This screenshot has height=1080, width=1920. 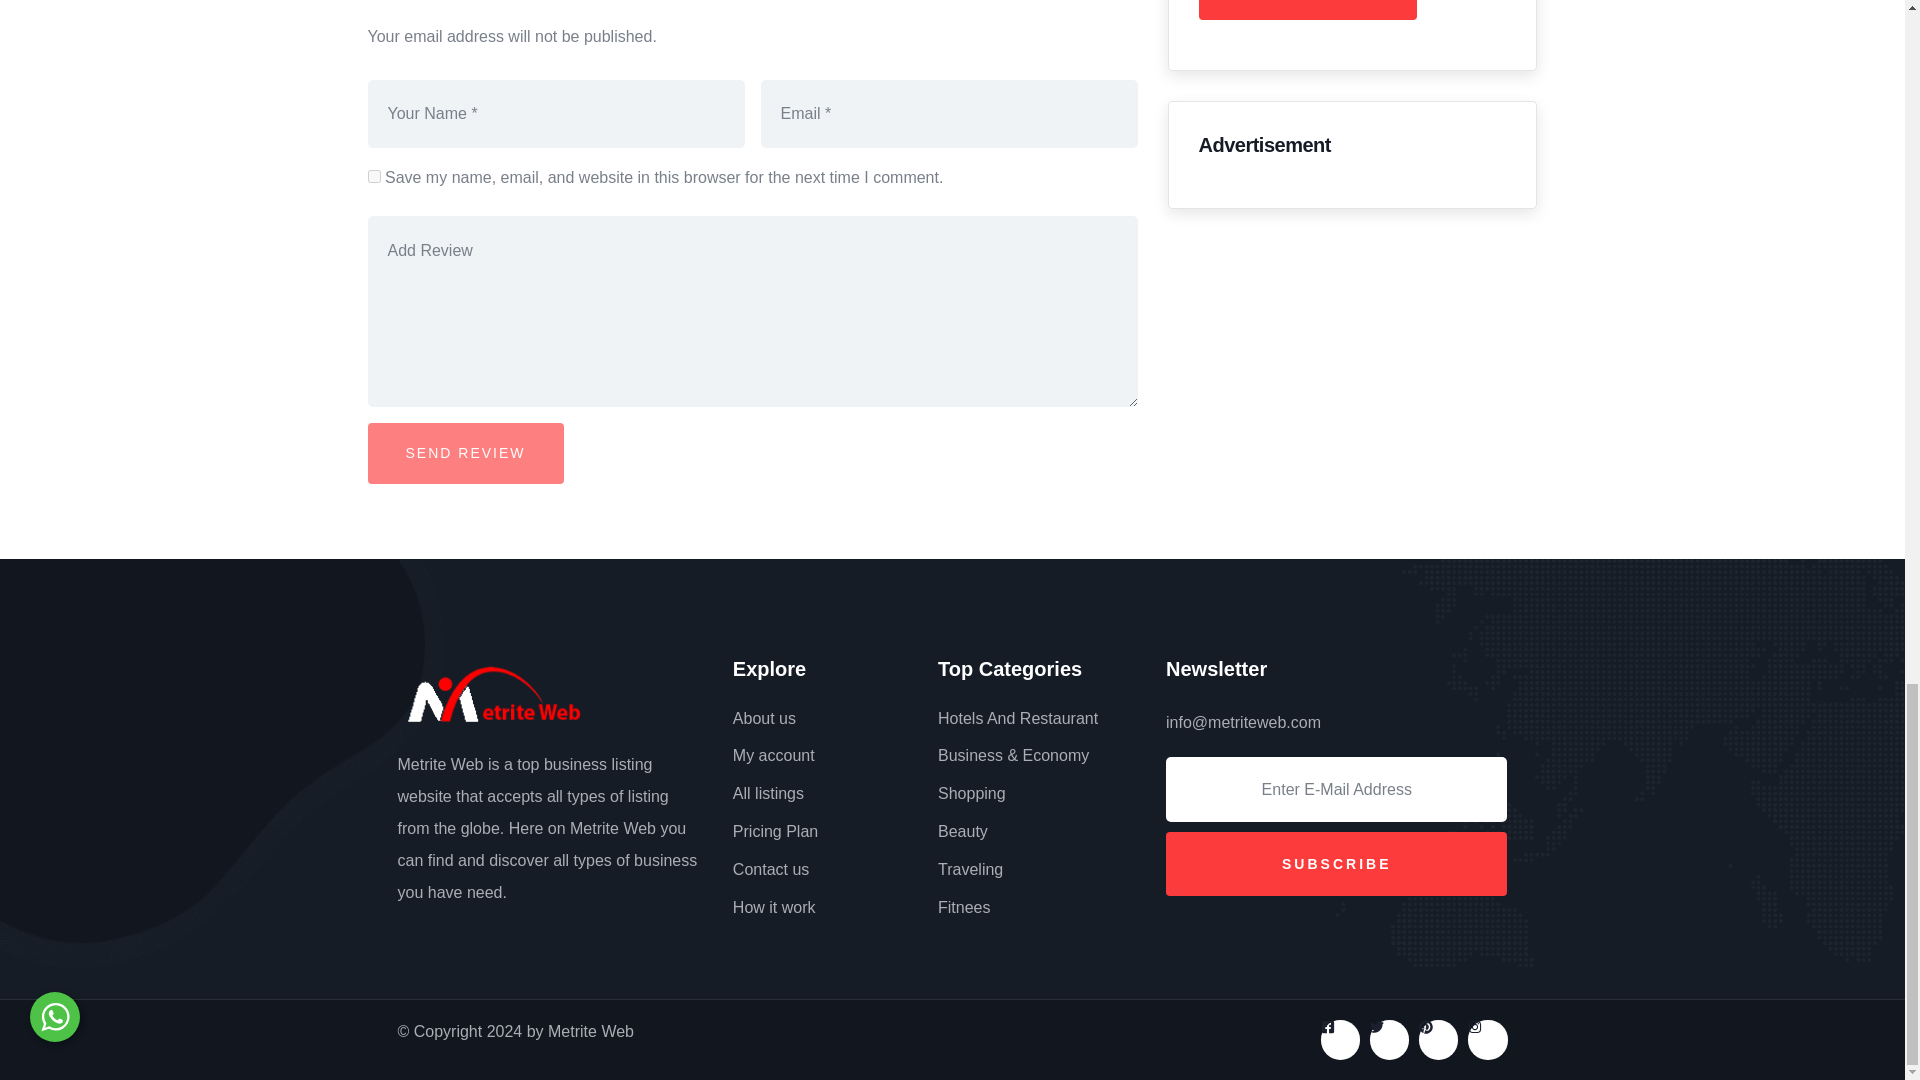 I want to click on Send message, so click(x=1307, y=10).